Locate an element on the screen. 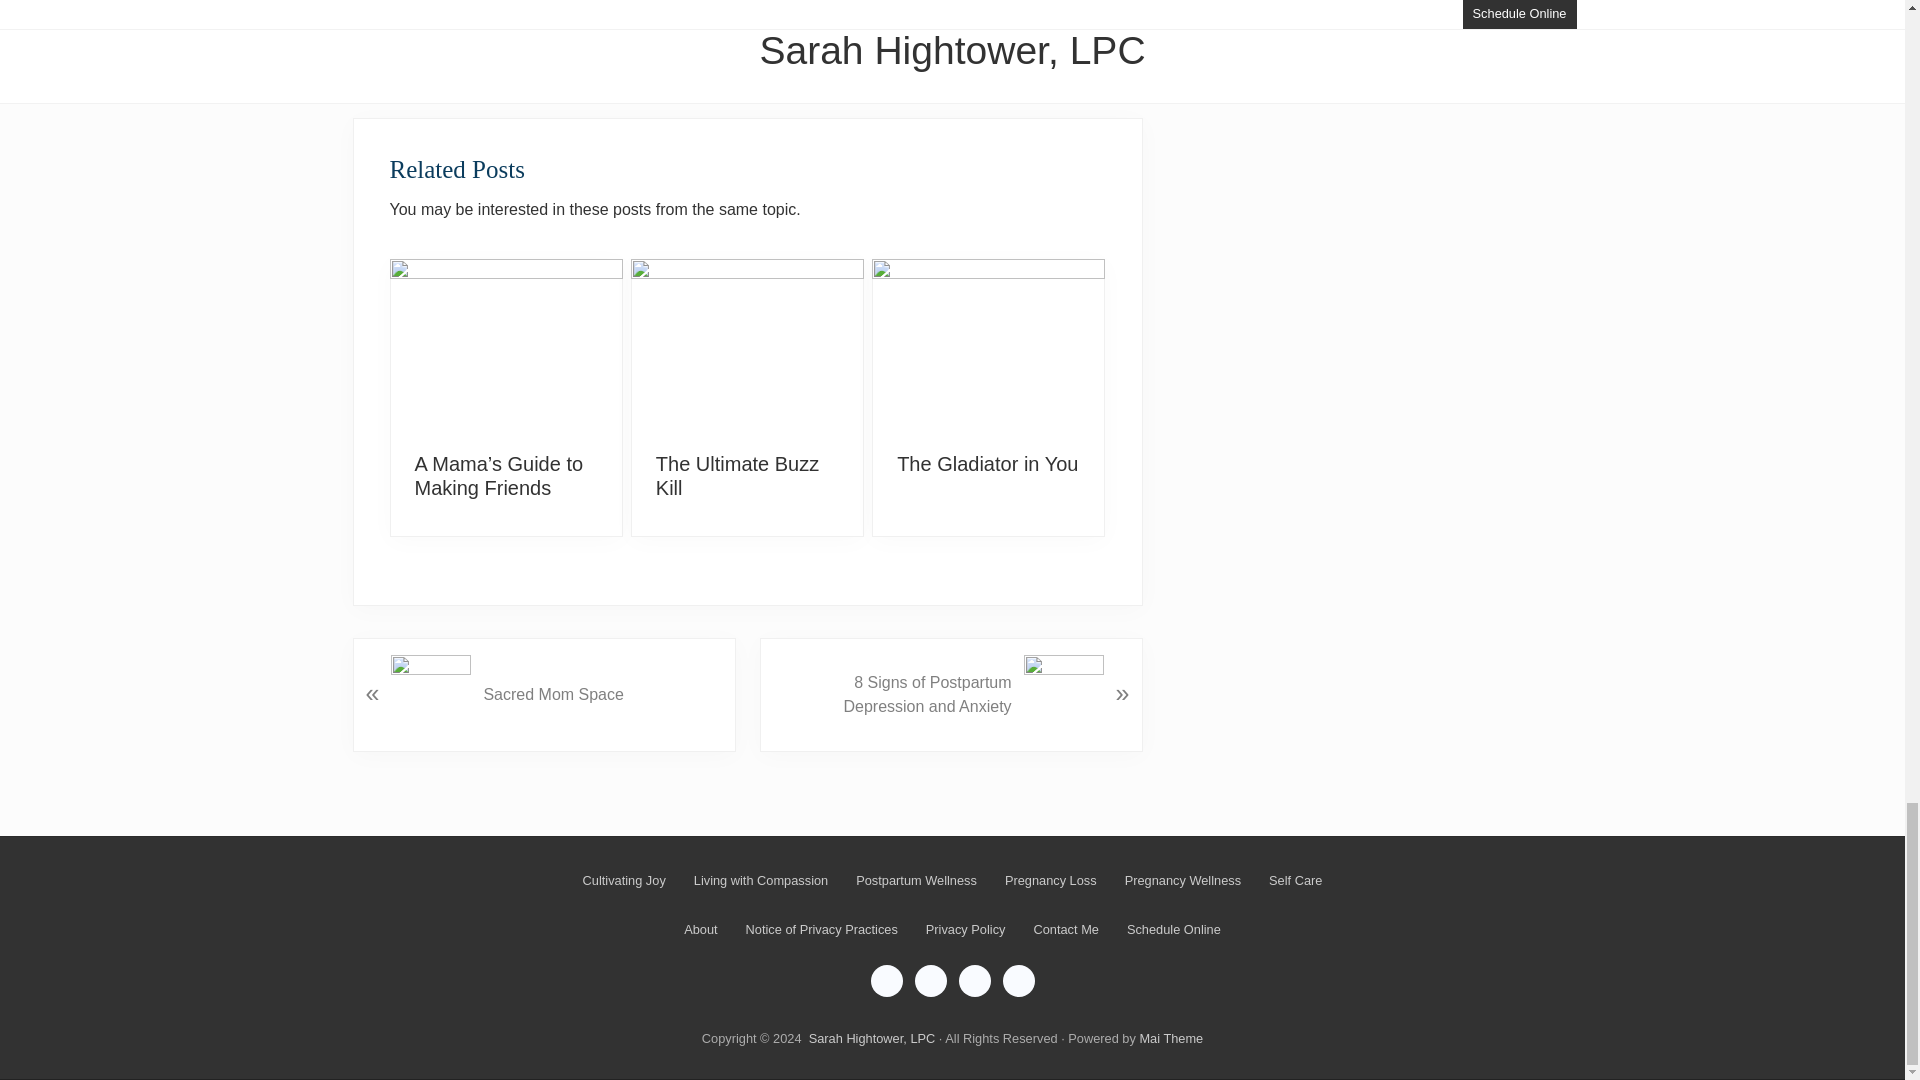  The Gladiator in You is located at coordinates (986, 464).